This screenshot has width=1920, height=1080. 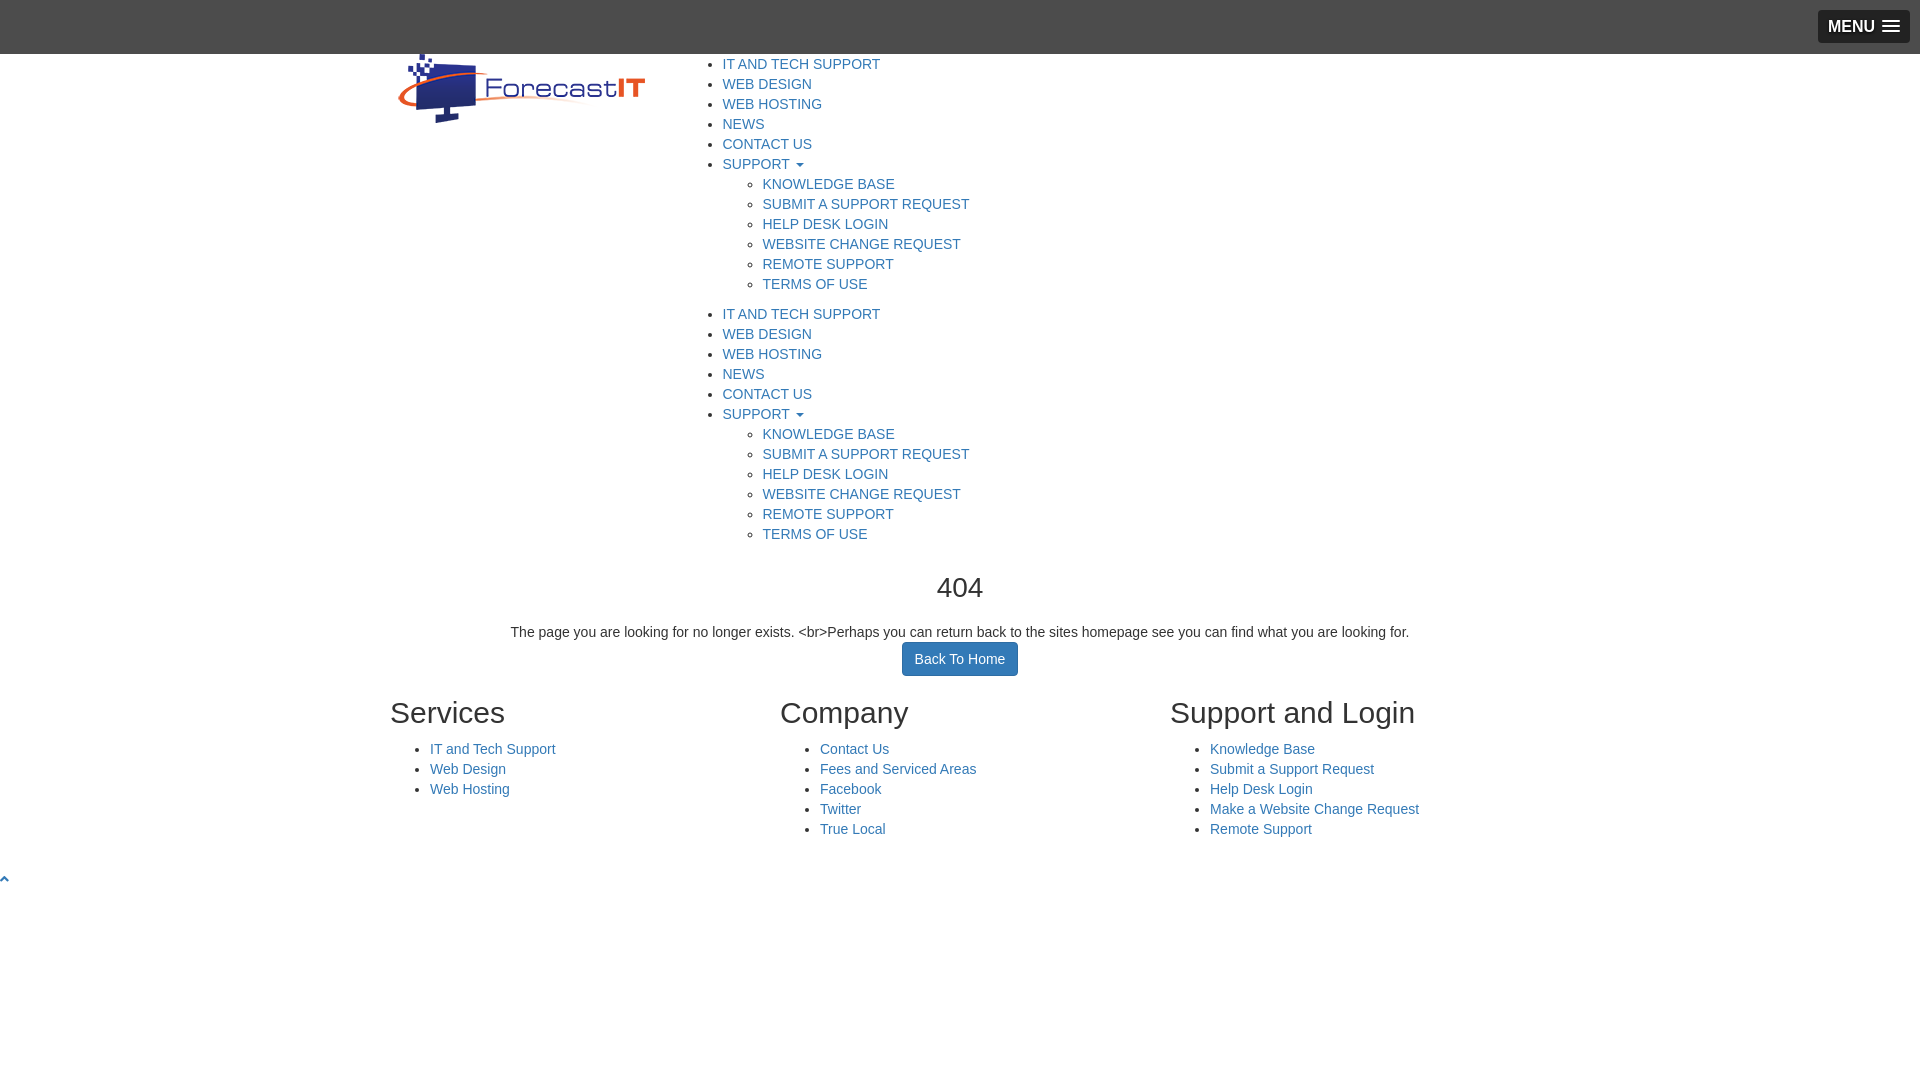 I want to click on True Local, so click(x=853, y=829).